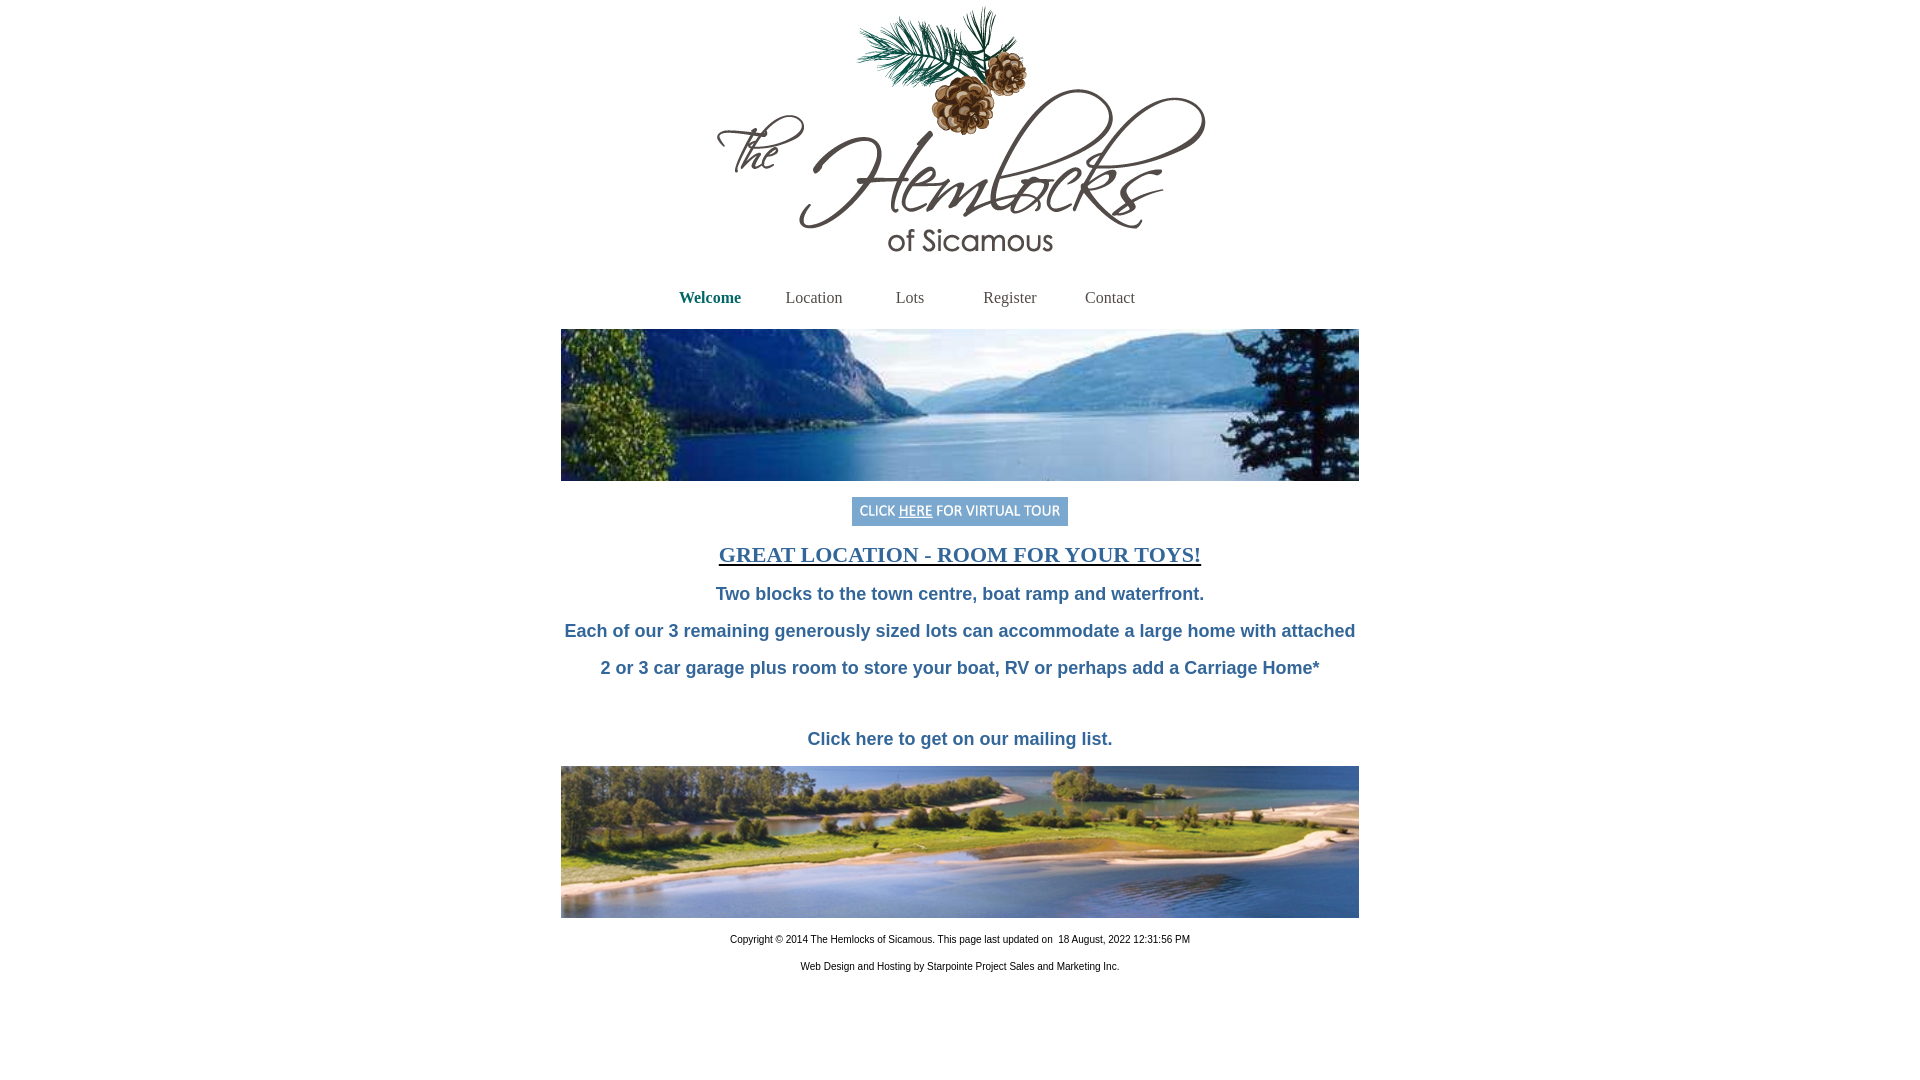 This screenshot has width=1920, height=1080. What do you see at coordinates (910, 298) in the screenshot?
I see `Lots` at bounding box center [910, 298].